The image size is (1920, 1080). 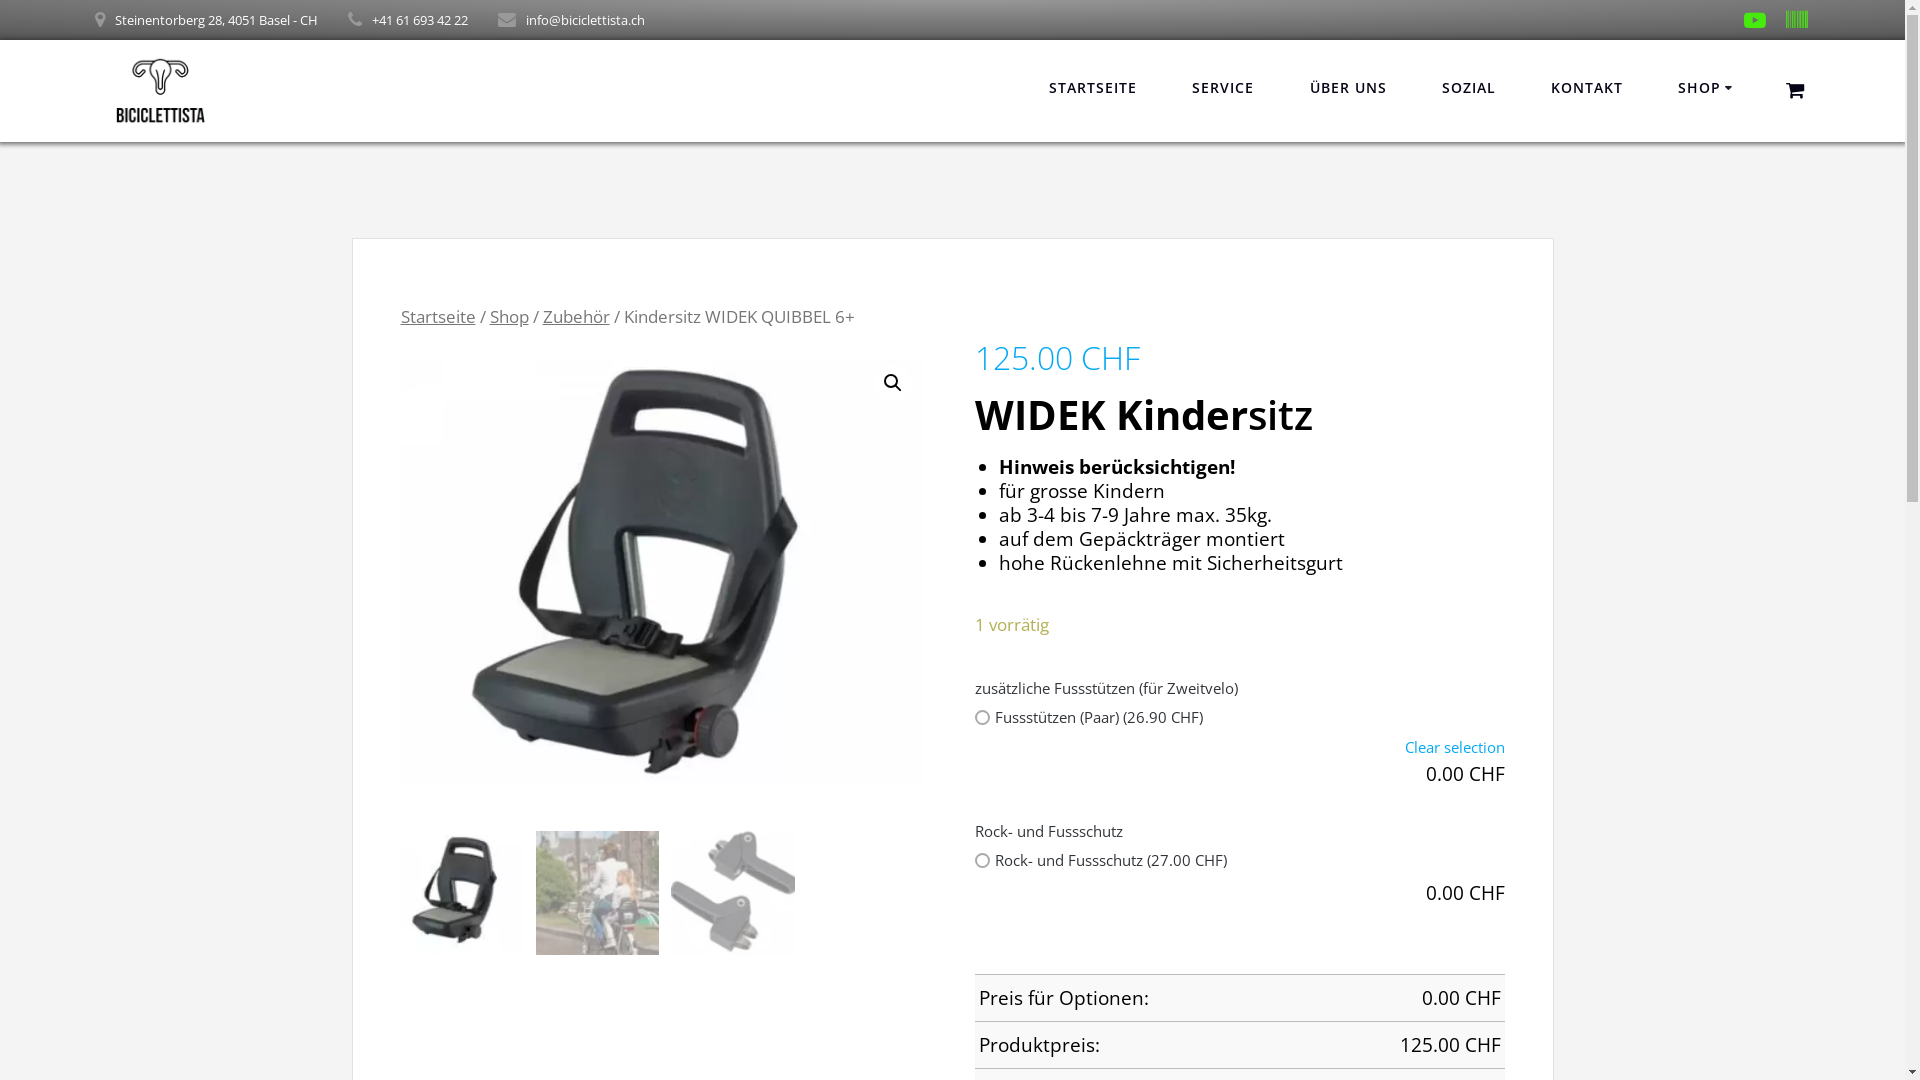 What do you see at coordinates (1240, 746) in the screenshot?
I see `Clear selection` at bounding box center [1240, 746].